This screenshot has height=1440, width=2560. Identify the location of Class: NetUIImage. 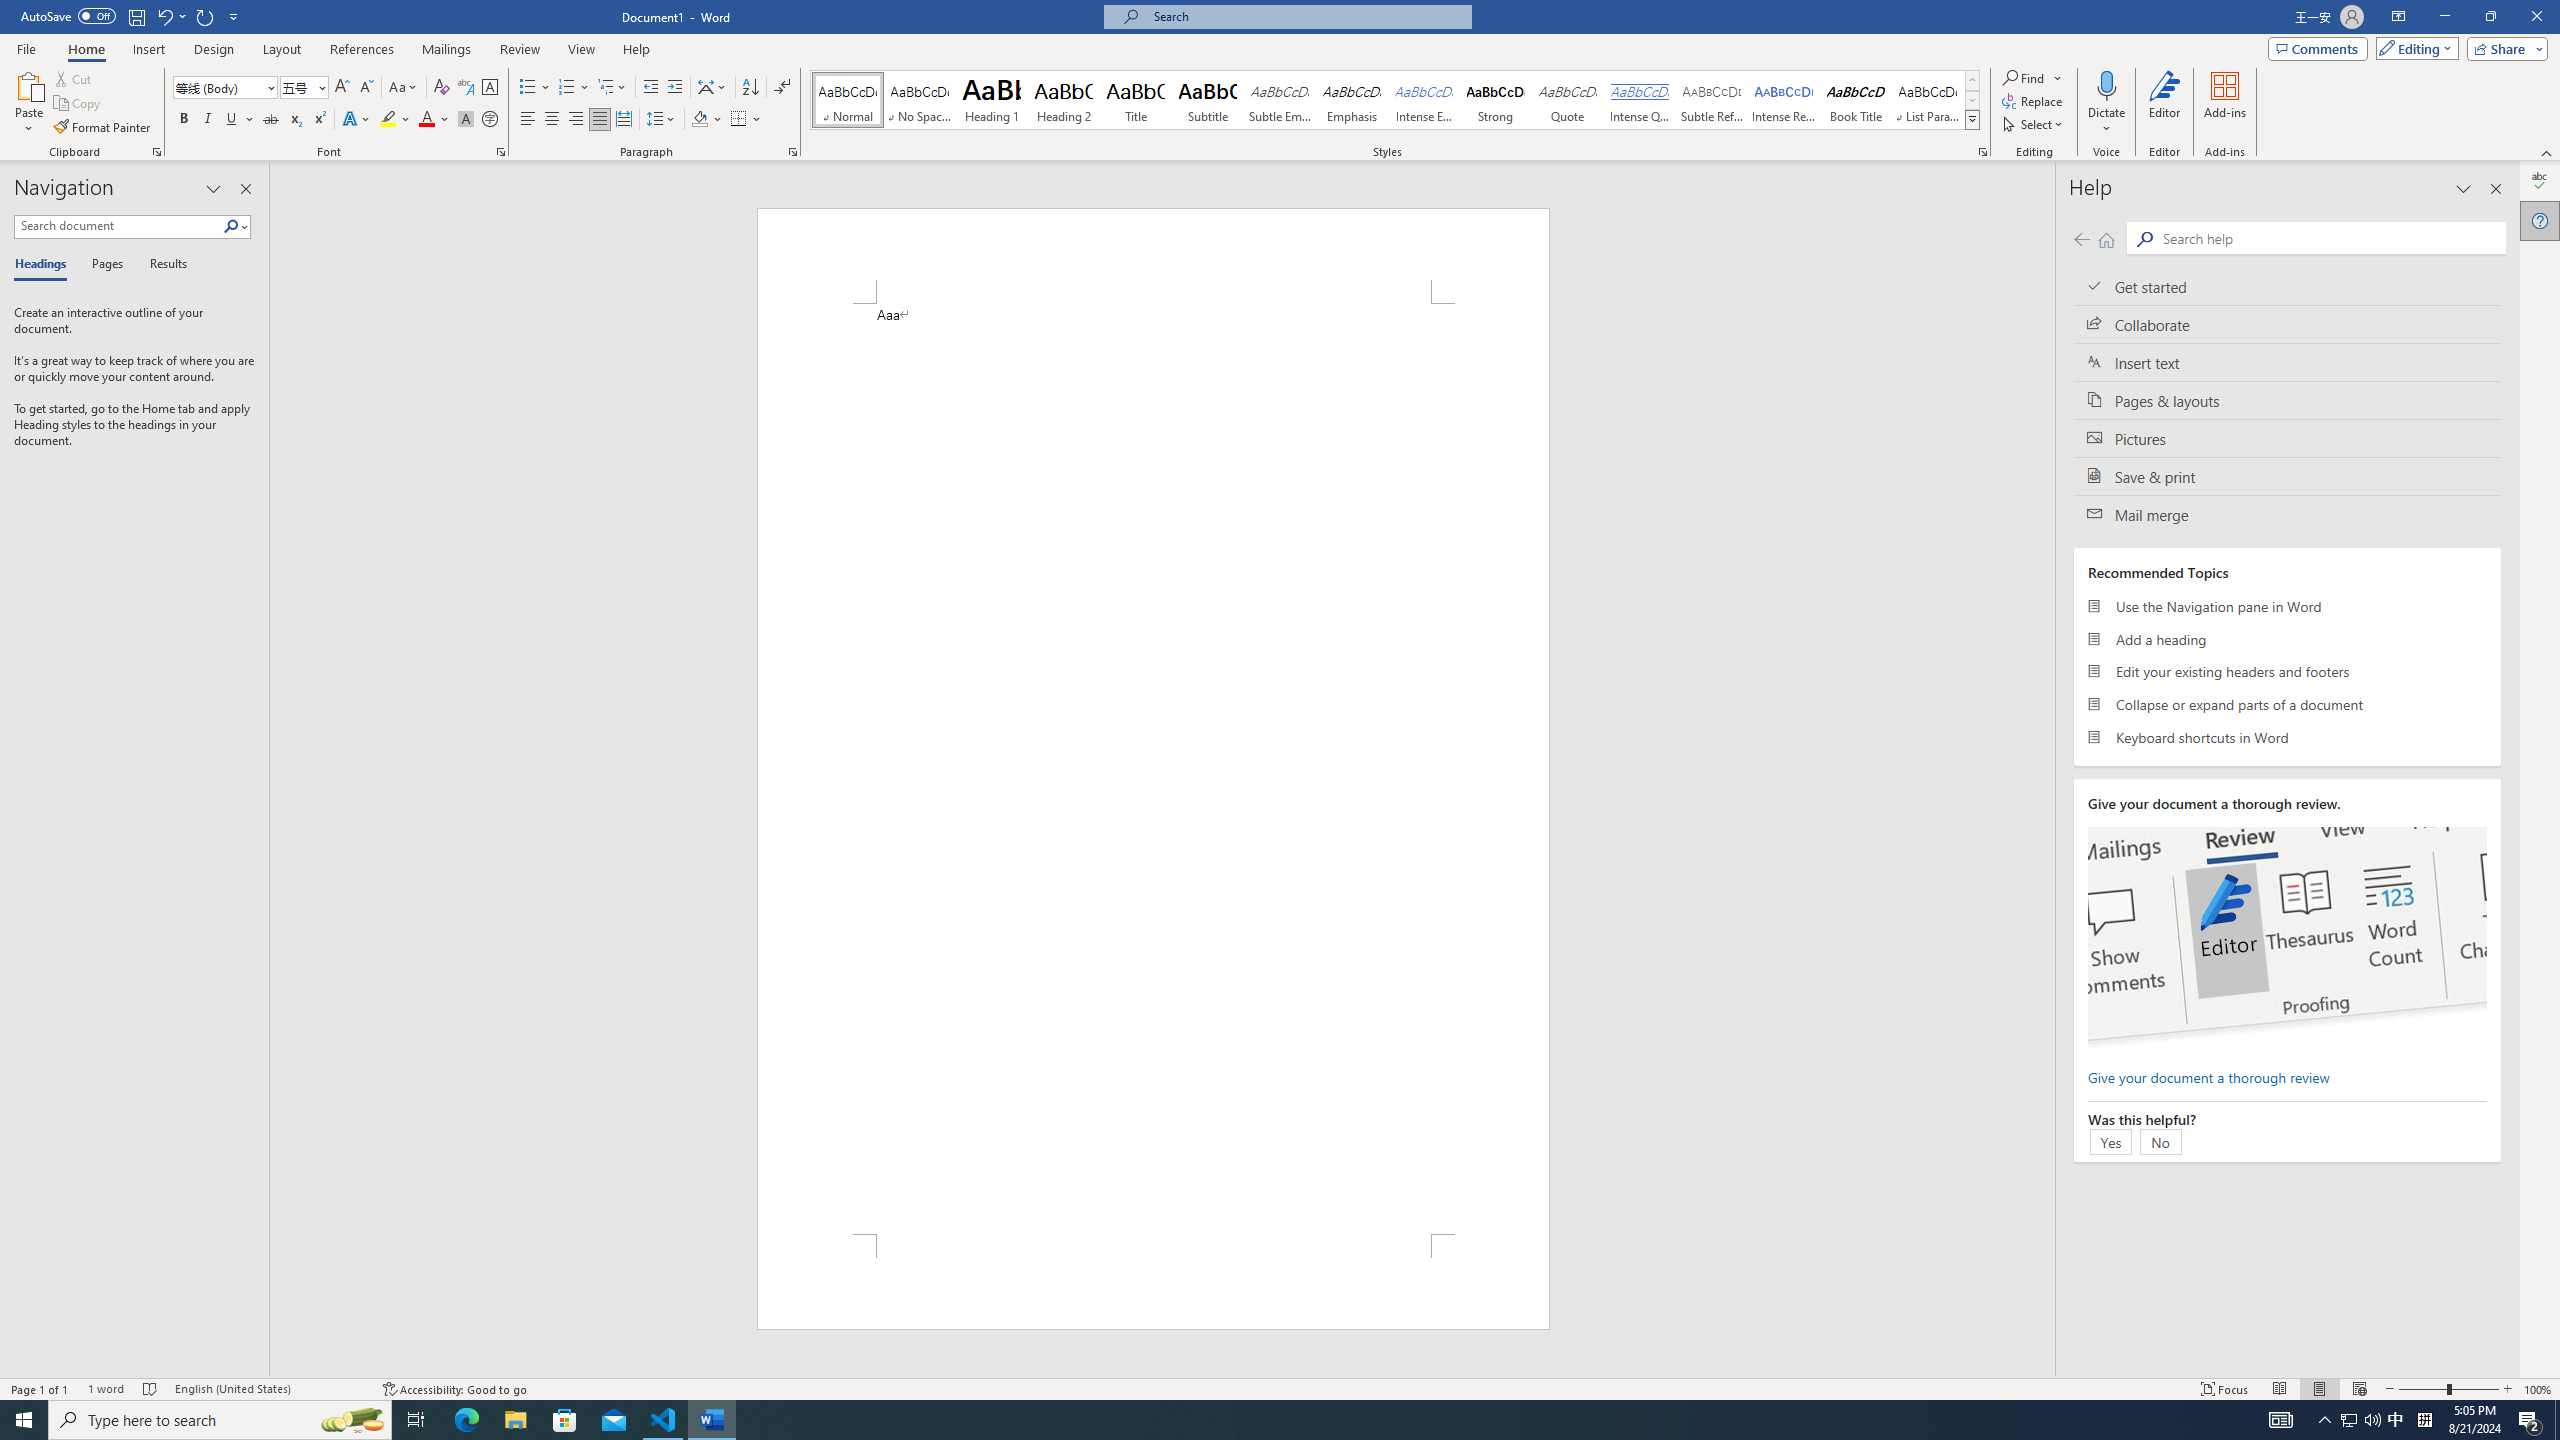
(1972, 120).